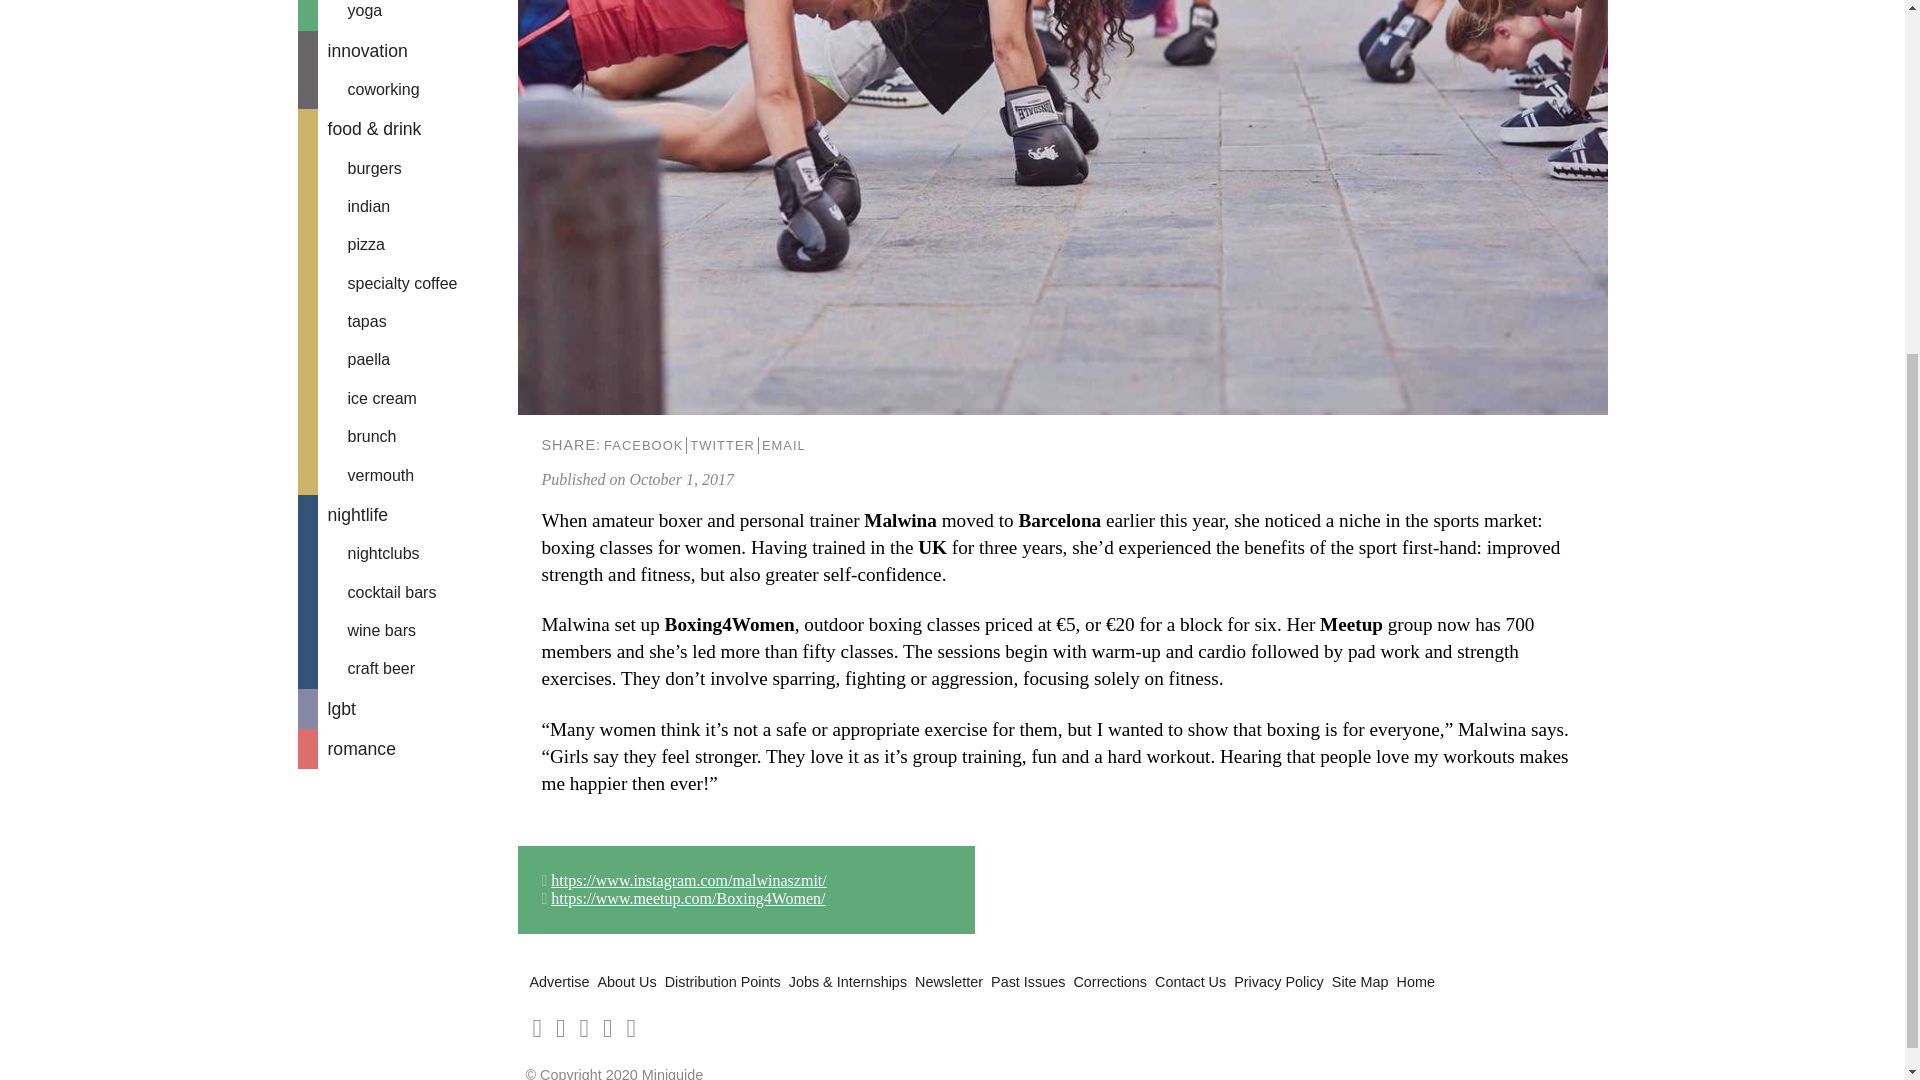 The image size is (1920, 1080). Describe the element at coordinates (783, 445) in the screenshot. I see `EMAIL` at that location.